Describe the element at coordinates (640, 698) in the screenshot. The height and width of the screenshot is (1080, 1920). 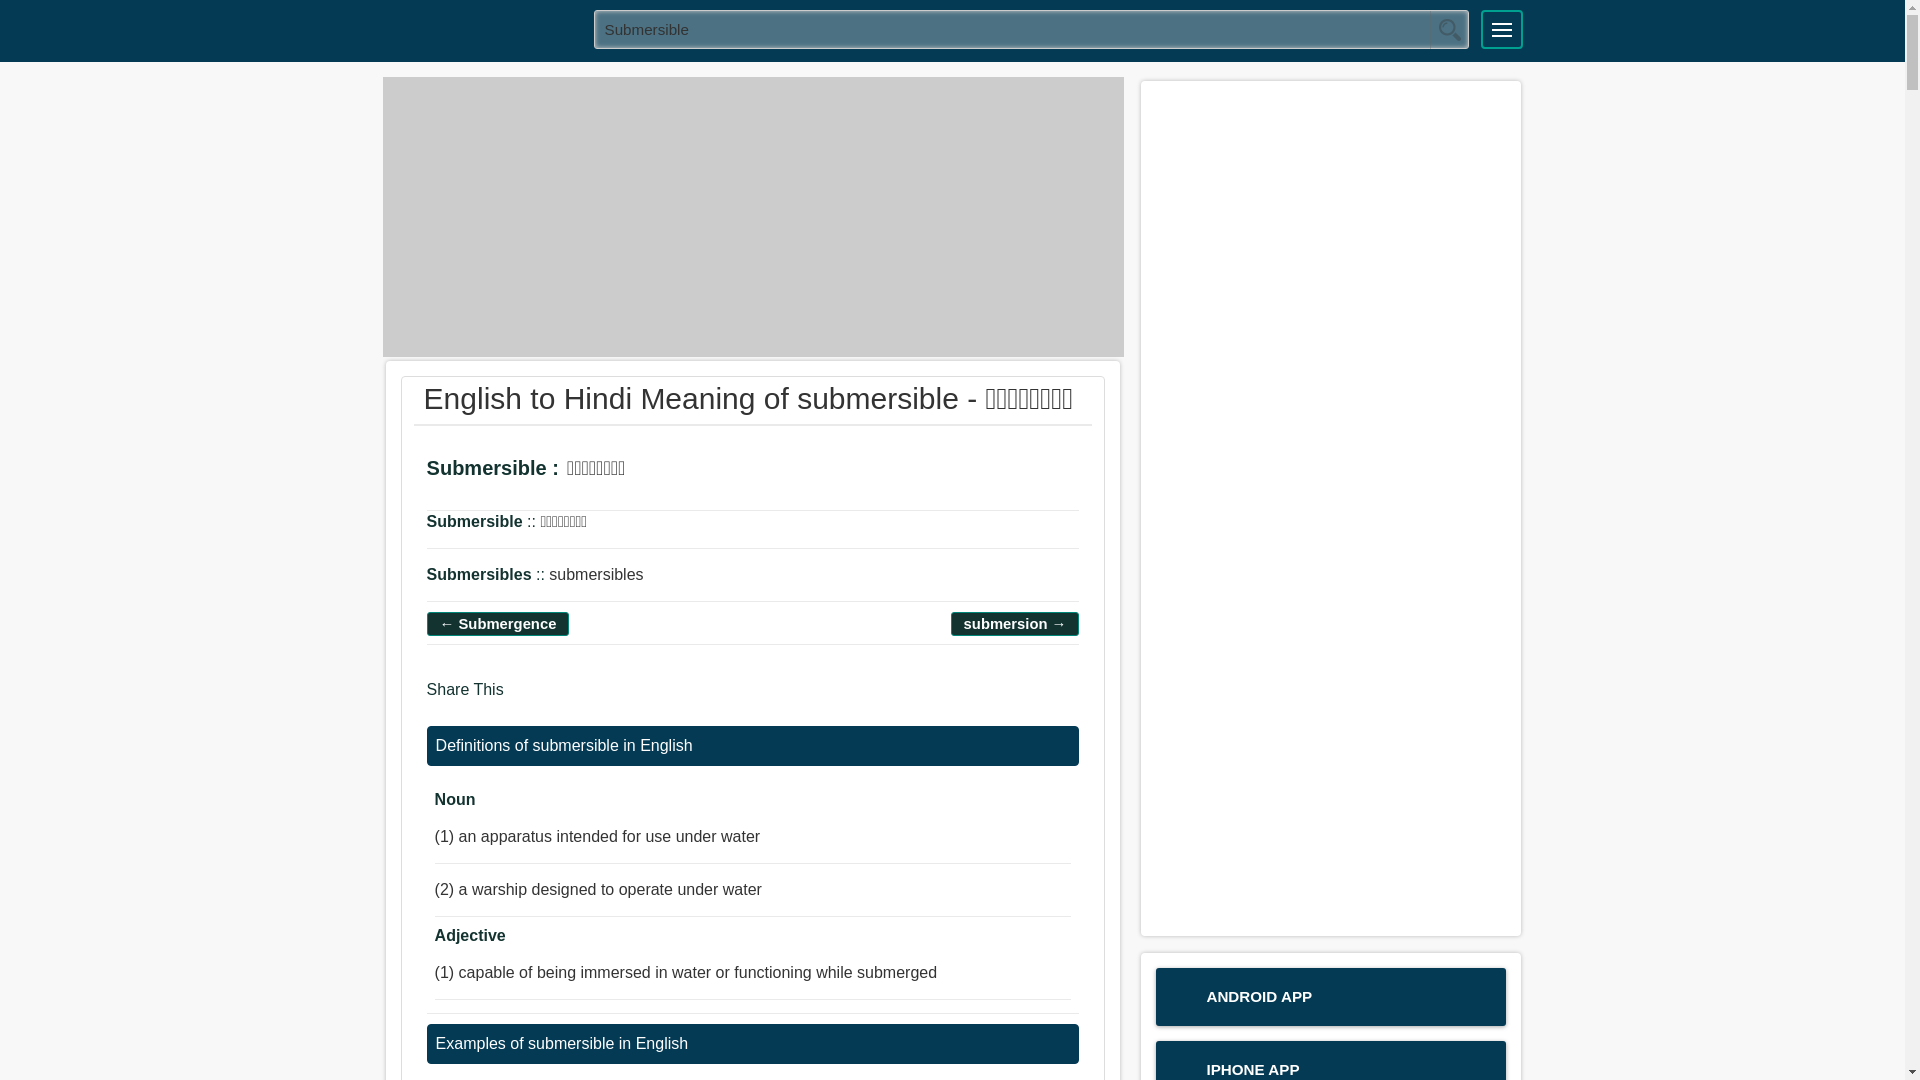
I see `More Share` at that location.